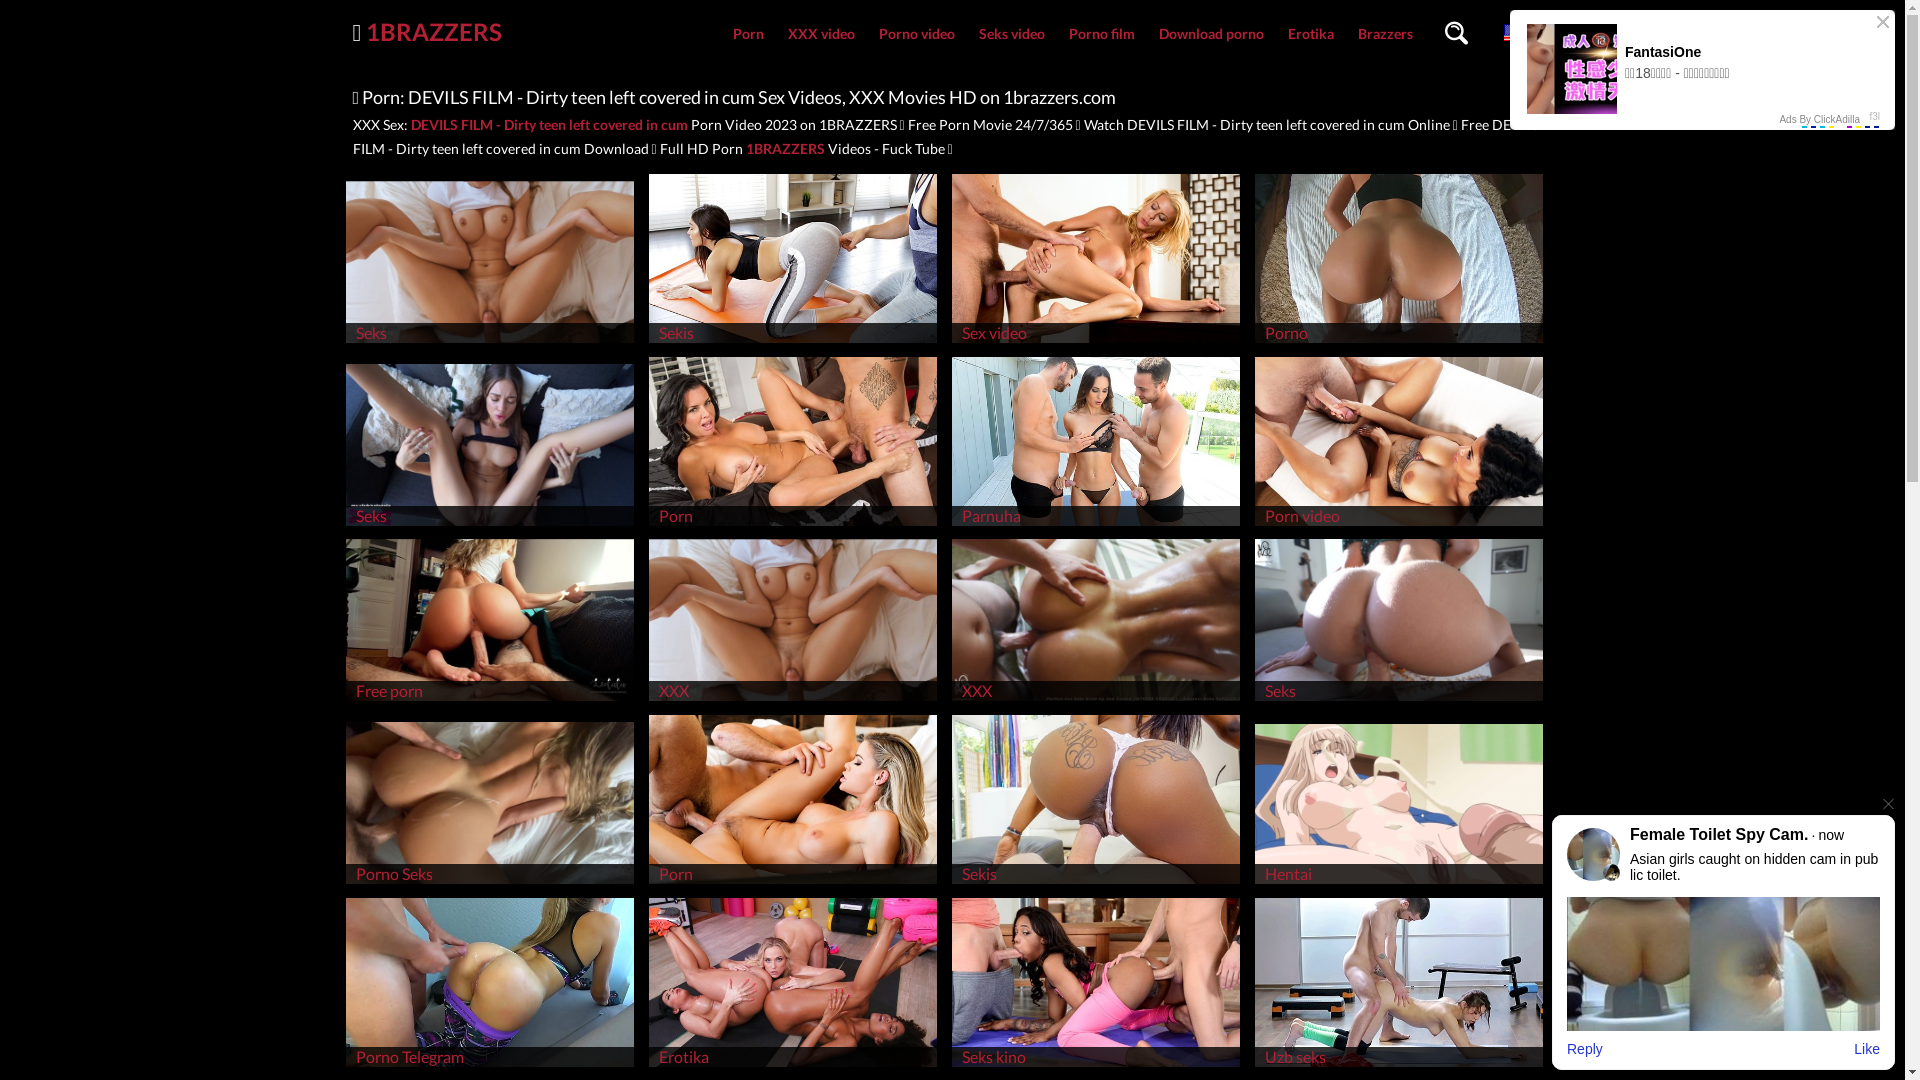 The height and width of the screenshot is (1080, 1920). What do you see at coordinates (1011, 34) in the screenshot?
I see `Seks video` at bounding box center [1011, 34].